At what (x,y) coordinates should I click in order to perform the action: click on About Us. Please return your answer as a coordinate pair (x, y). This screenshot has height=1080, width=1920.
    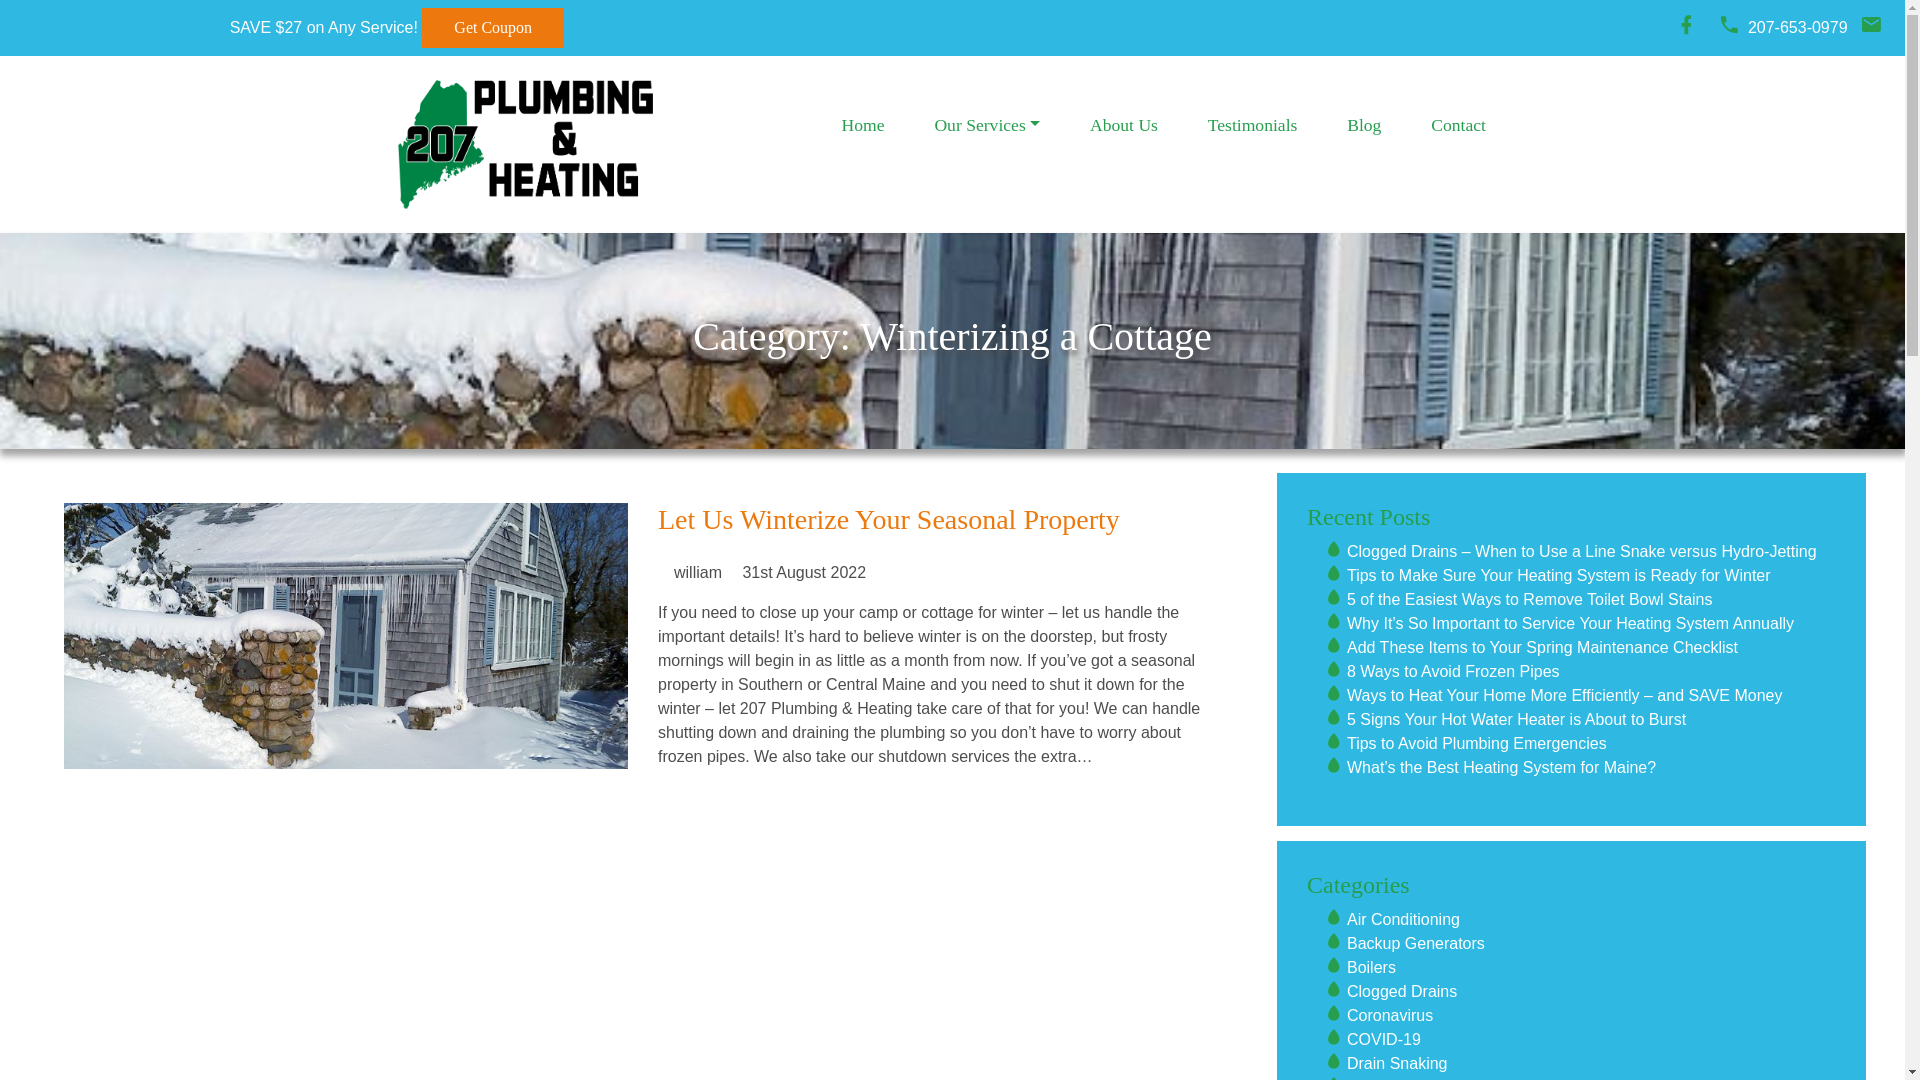
    Looking at the image, I should click on (1124, 125).